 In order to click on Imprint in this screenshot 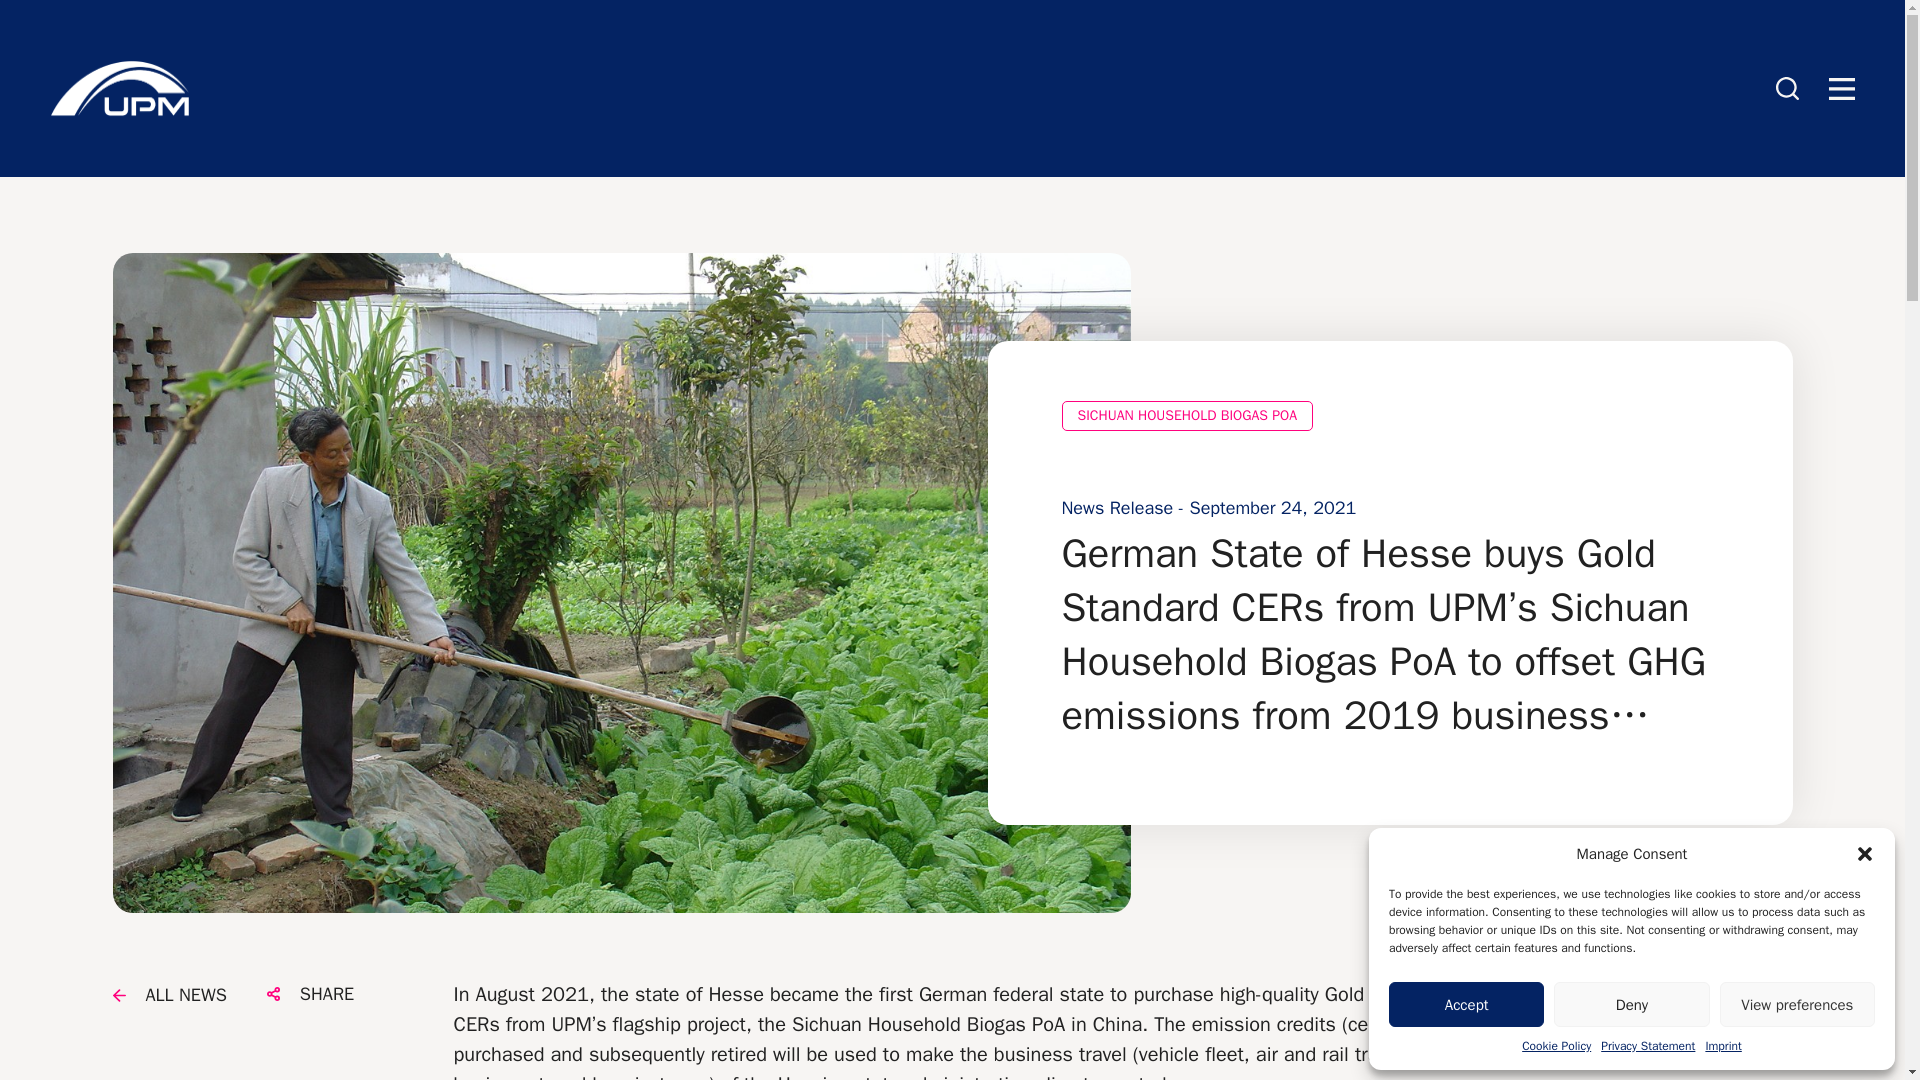, I will do `click(1722, 1046)`.